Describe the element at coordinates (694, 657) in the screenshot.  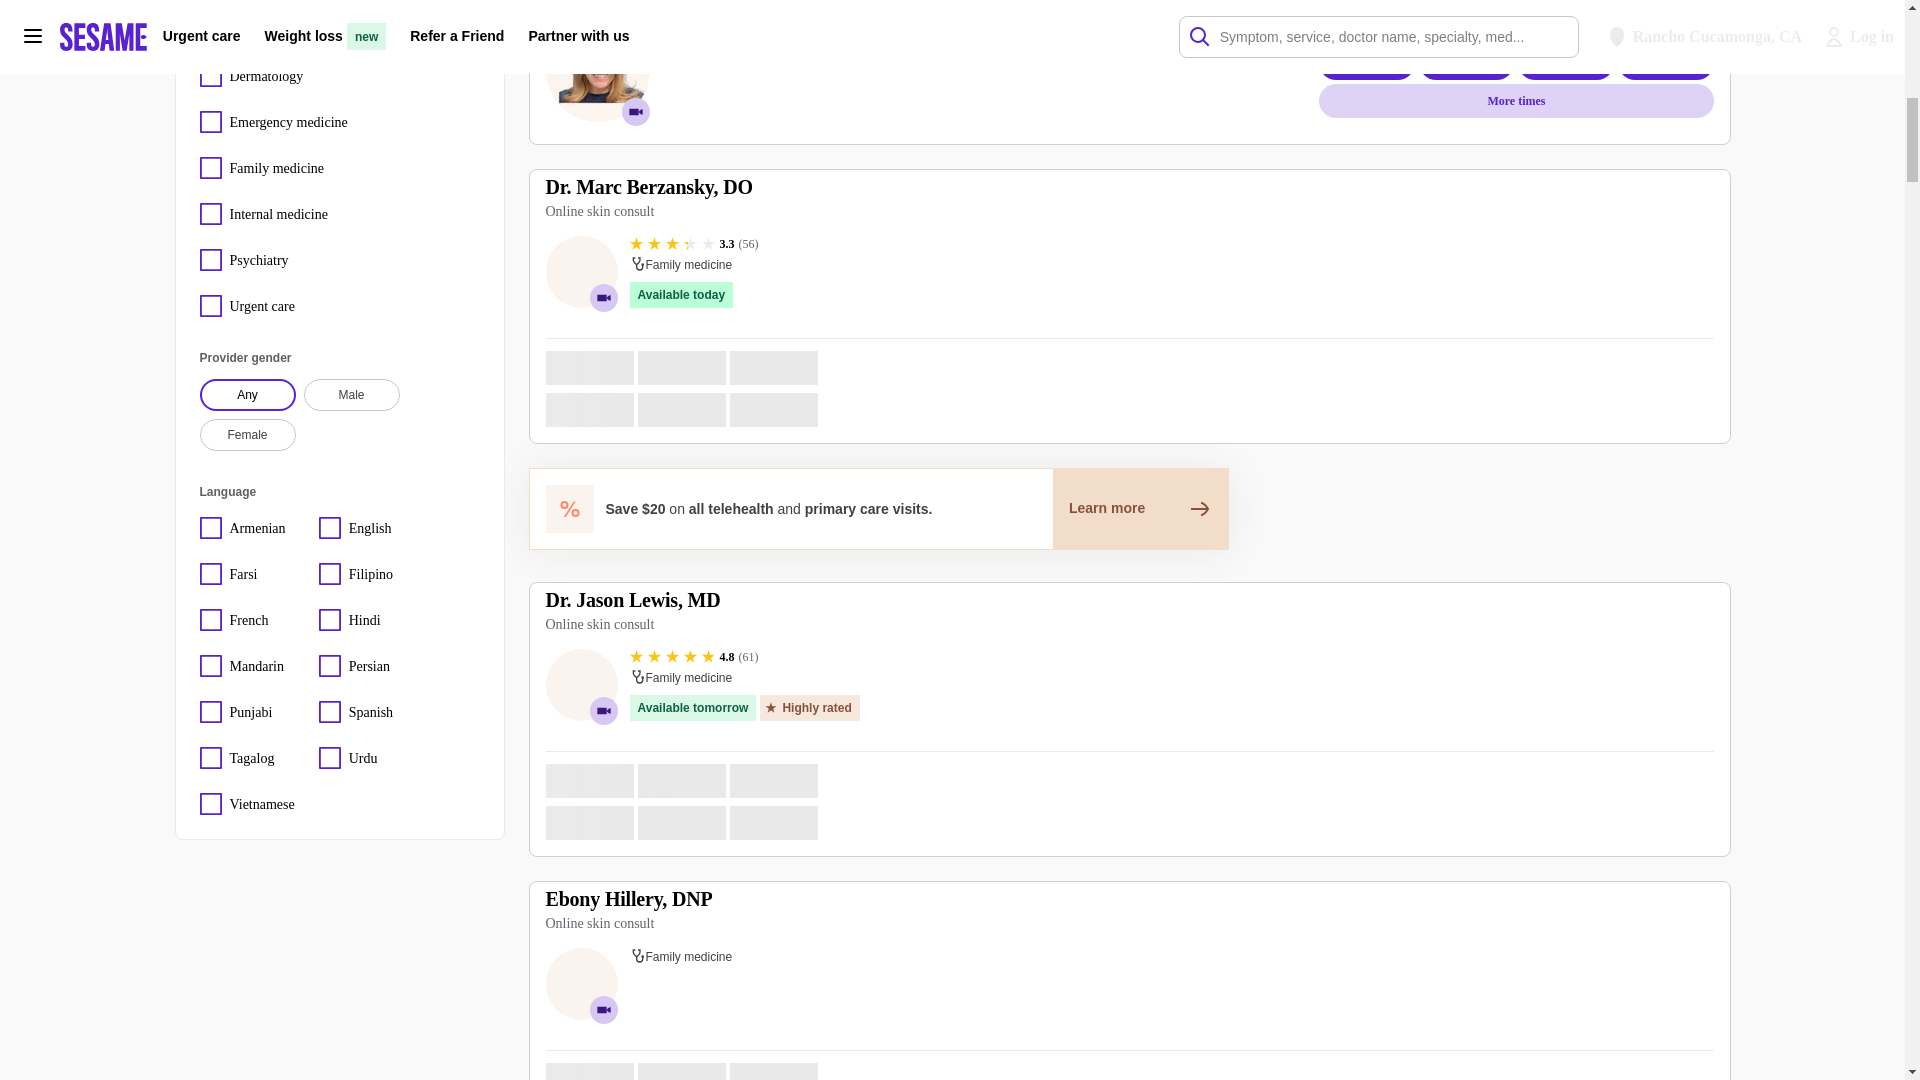
I see `This provider has an overall rating of 4.8 out of 5 stars.` at that location.